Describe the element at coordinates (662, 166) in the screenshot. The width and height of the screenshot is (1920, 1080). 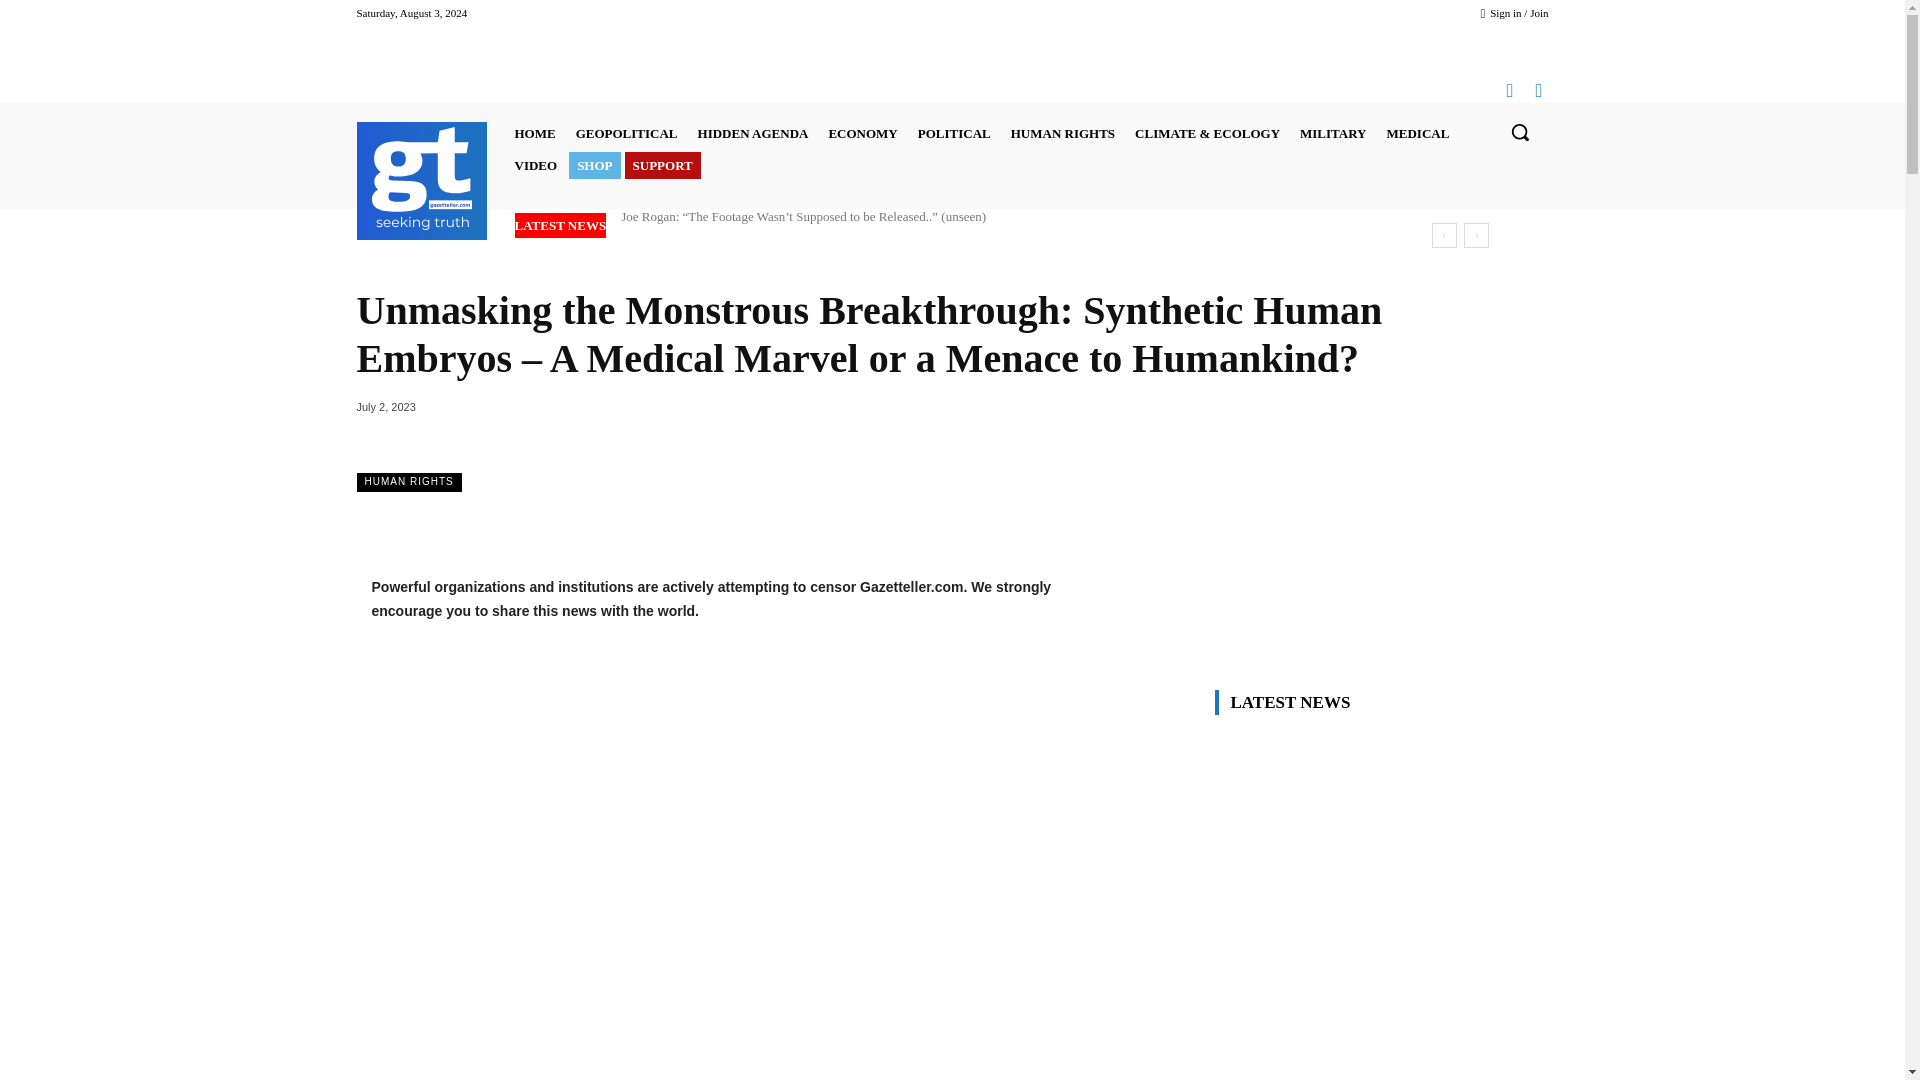
I see `SUPPORT` at that location.